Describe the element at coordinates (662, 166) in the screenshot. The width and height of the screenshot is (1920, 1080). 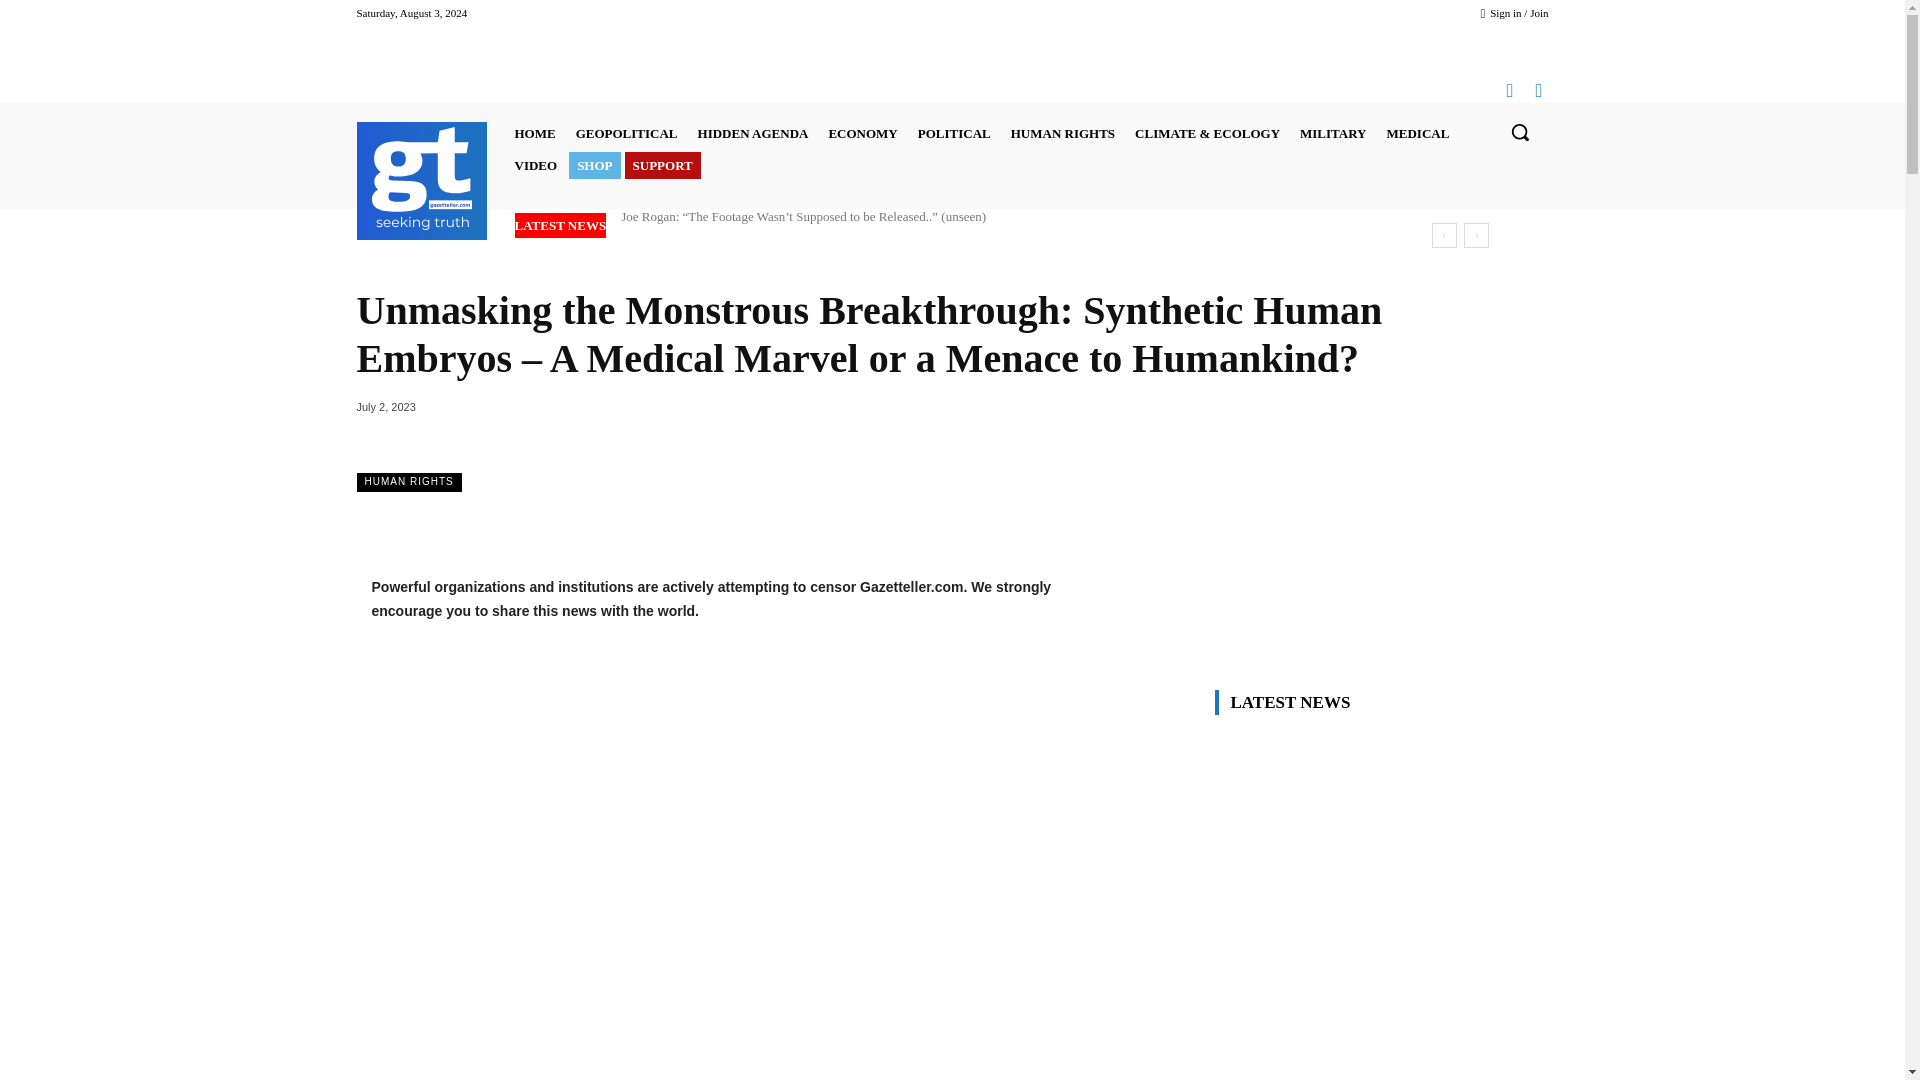
I see `SUPPORT` at that location.